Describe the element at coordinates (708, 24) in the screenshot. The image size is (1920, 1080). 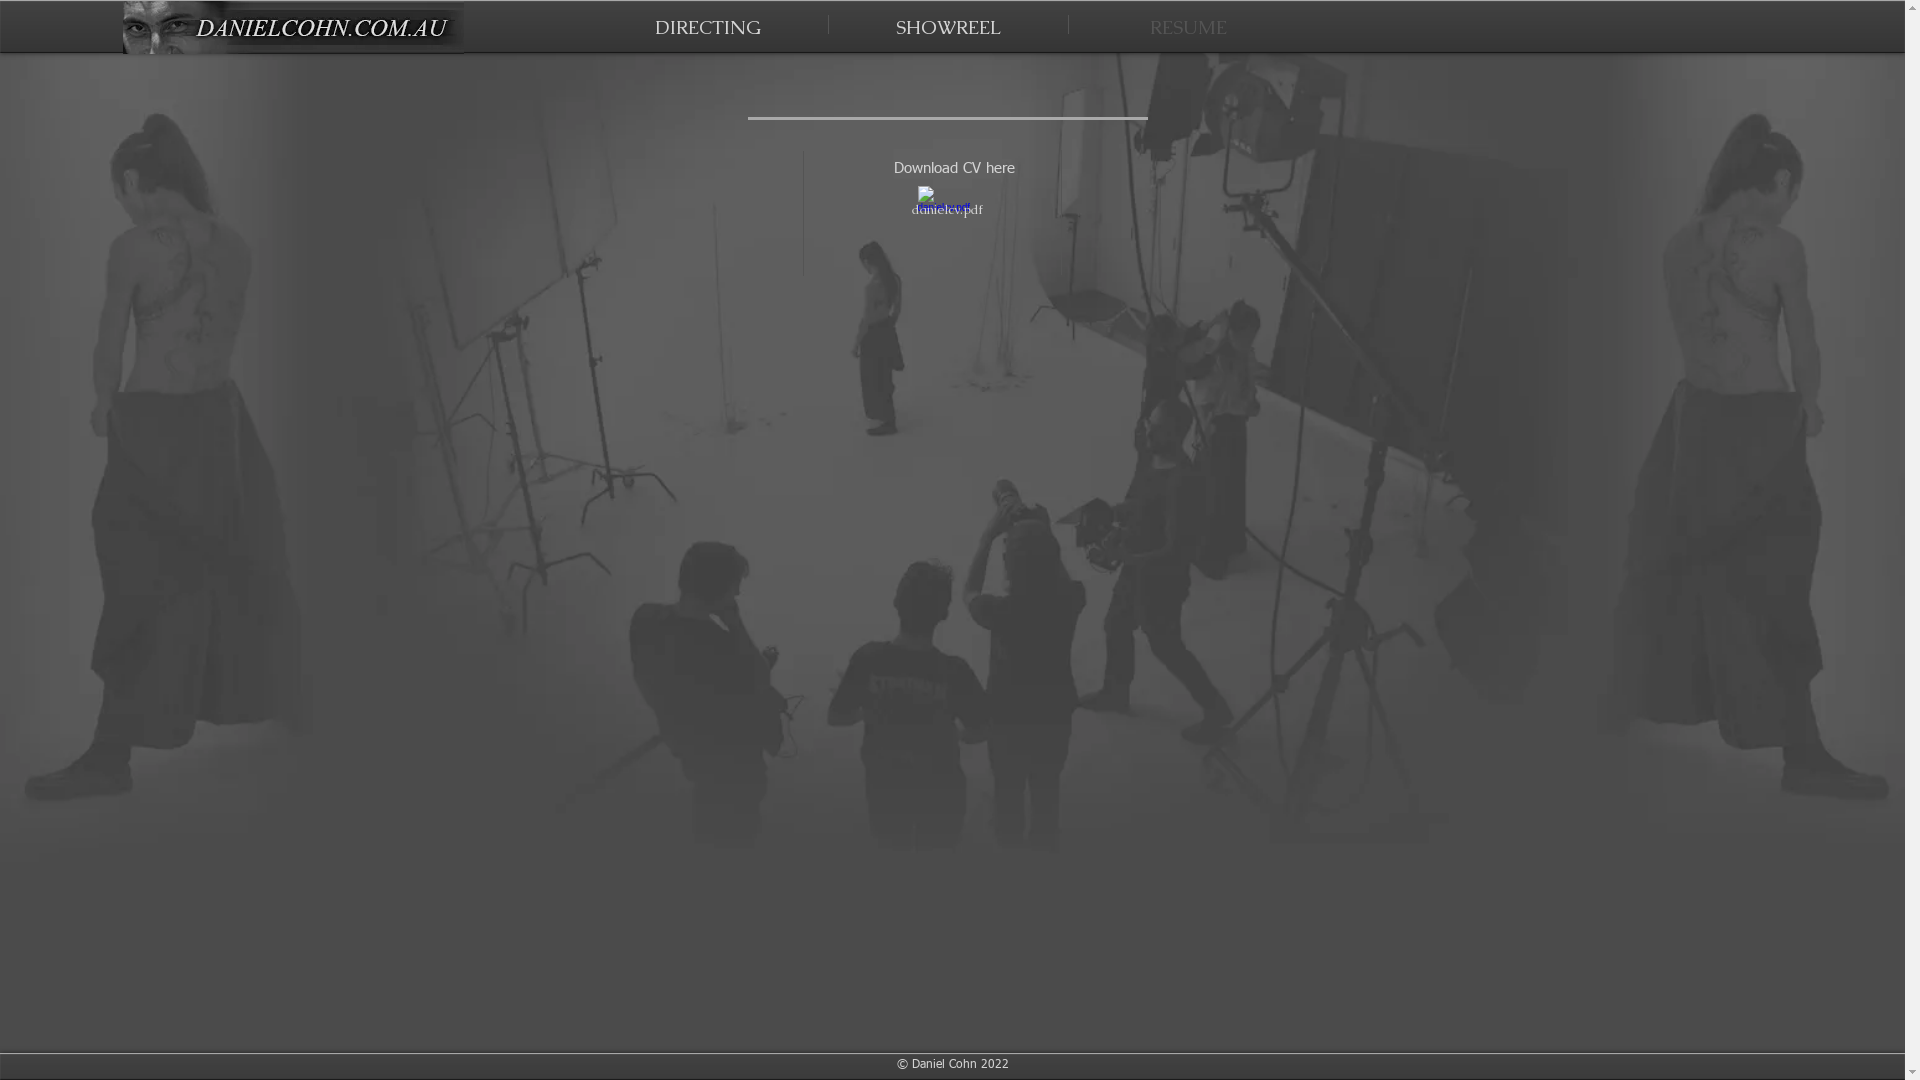
I see `DIRECTING` at that location.